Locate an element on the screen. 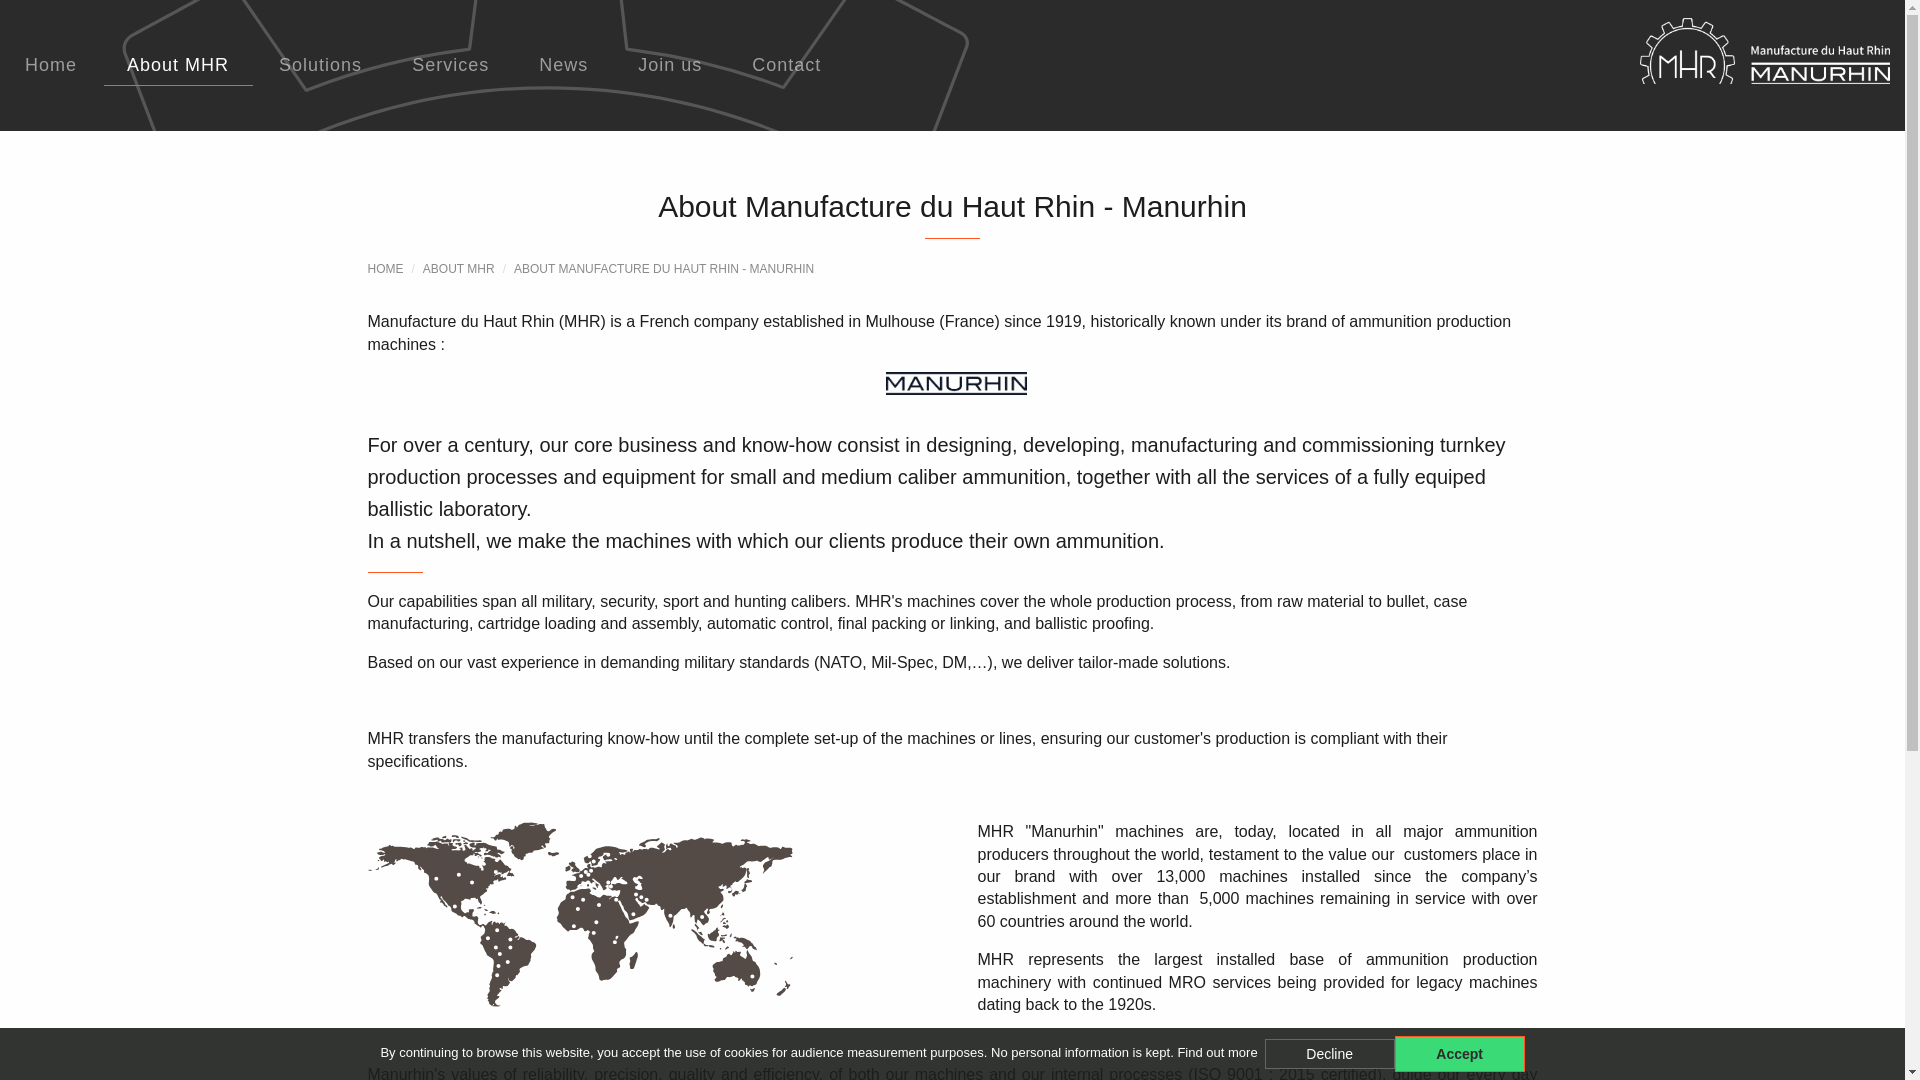 This screenshot has height=1080, width=1920. Decline is located at coordinates (1330, 1054).